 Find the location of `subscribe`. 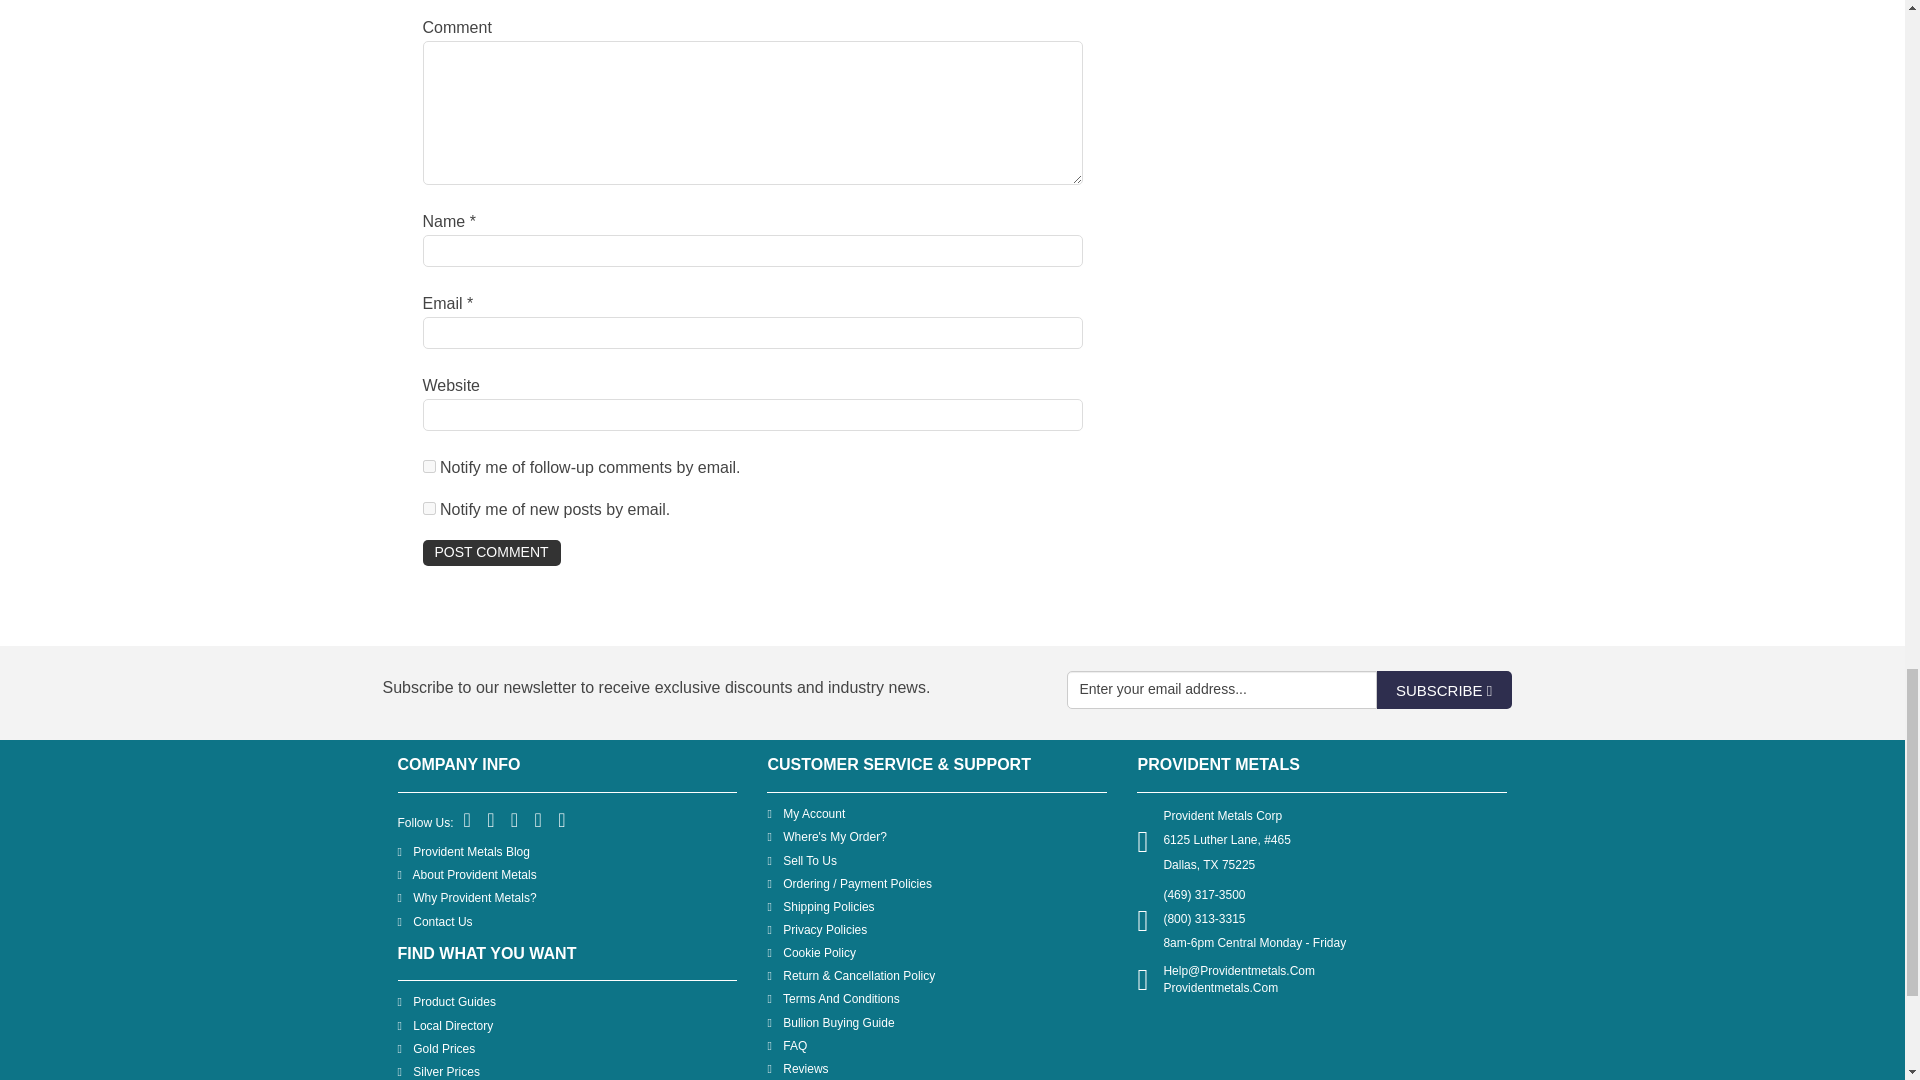

subscribe is located at coordinates (428, 466).